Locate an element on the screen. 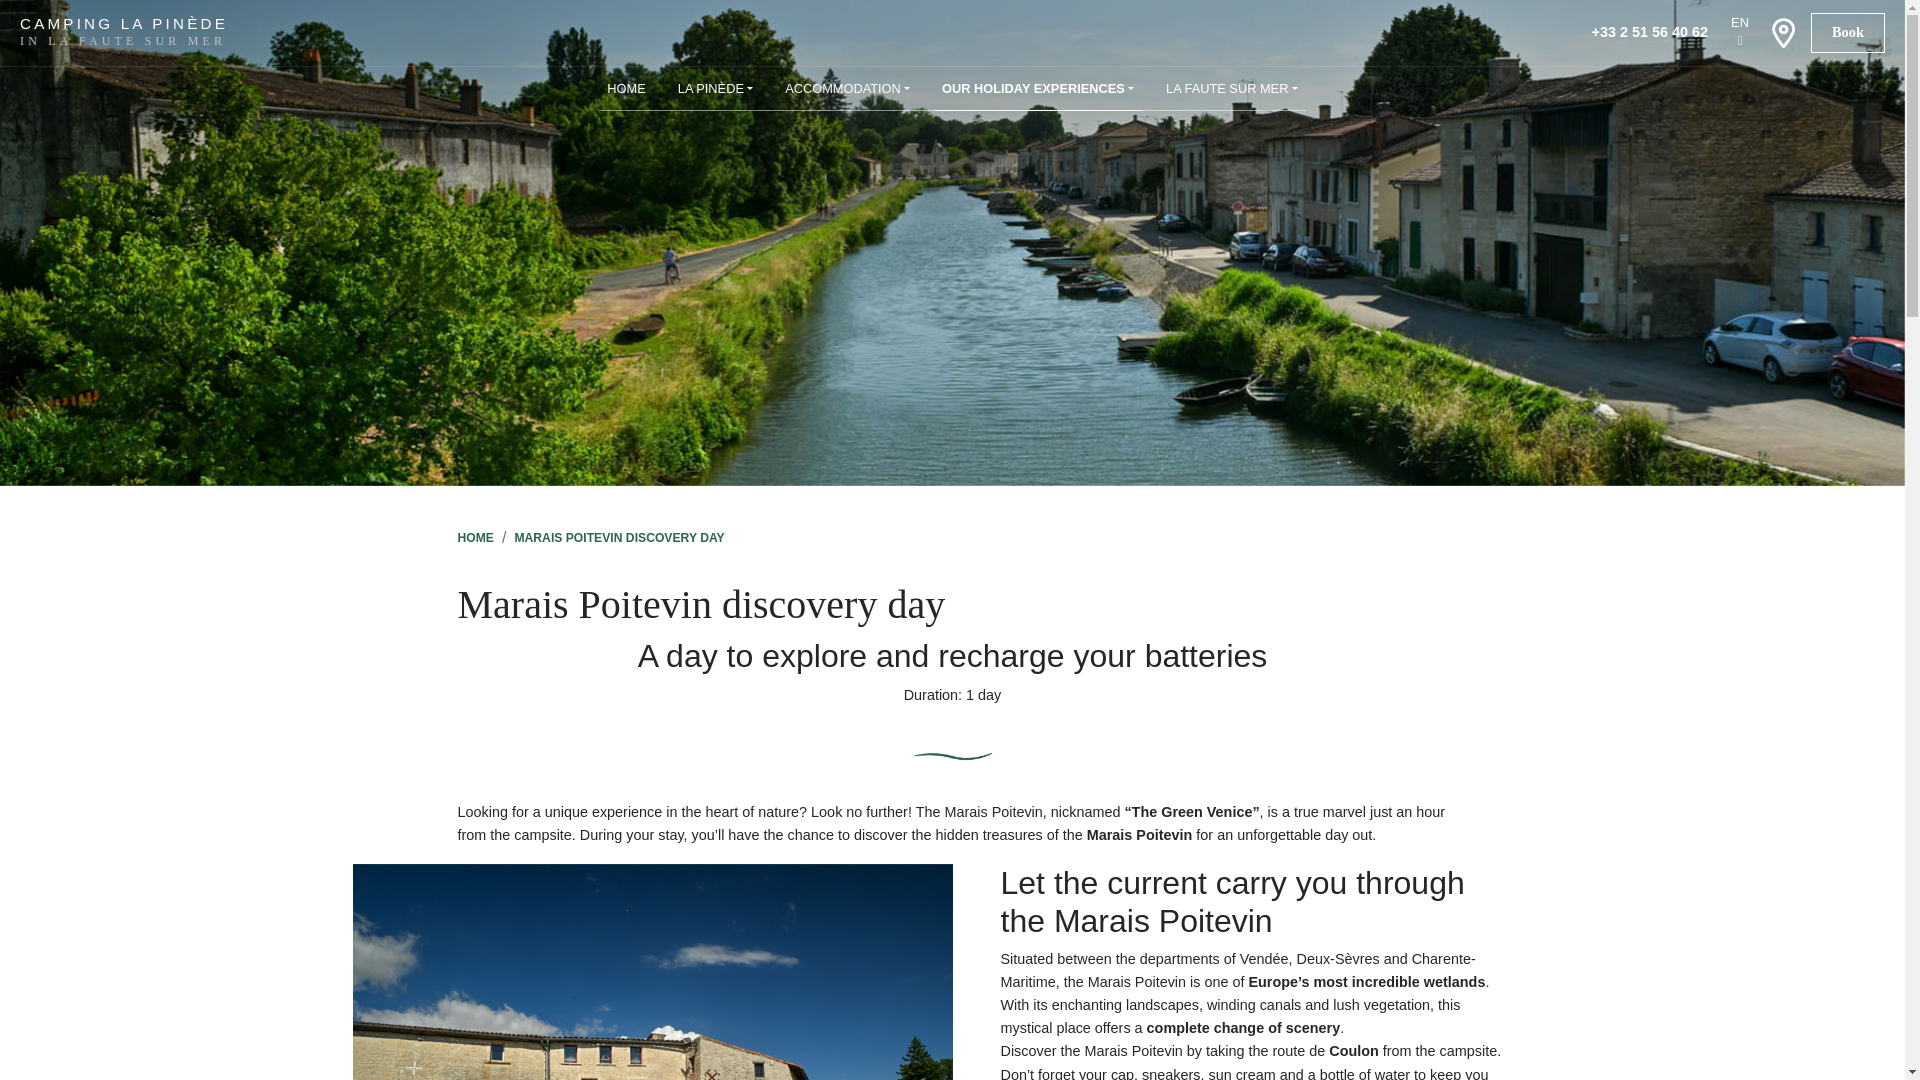 This screenshot has width=1920, height=1080. Book is located at coordinates (1848, 32).